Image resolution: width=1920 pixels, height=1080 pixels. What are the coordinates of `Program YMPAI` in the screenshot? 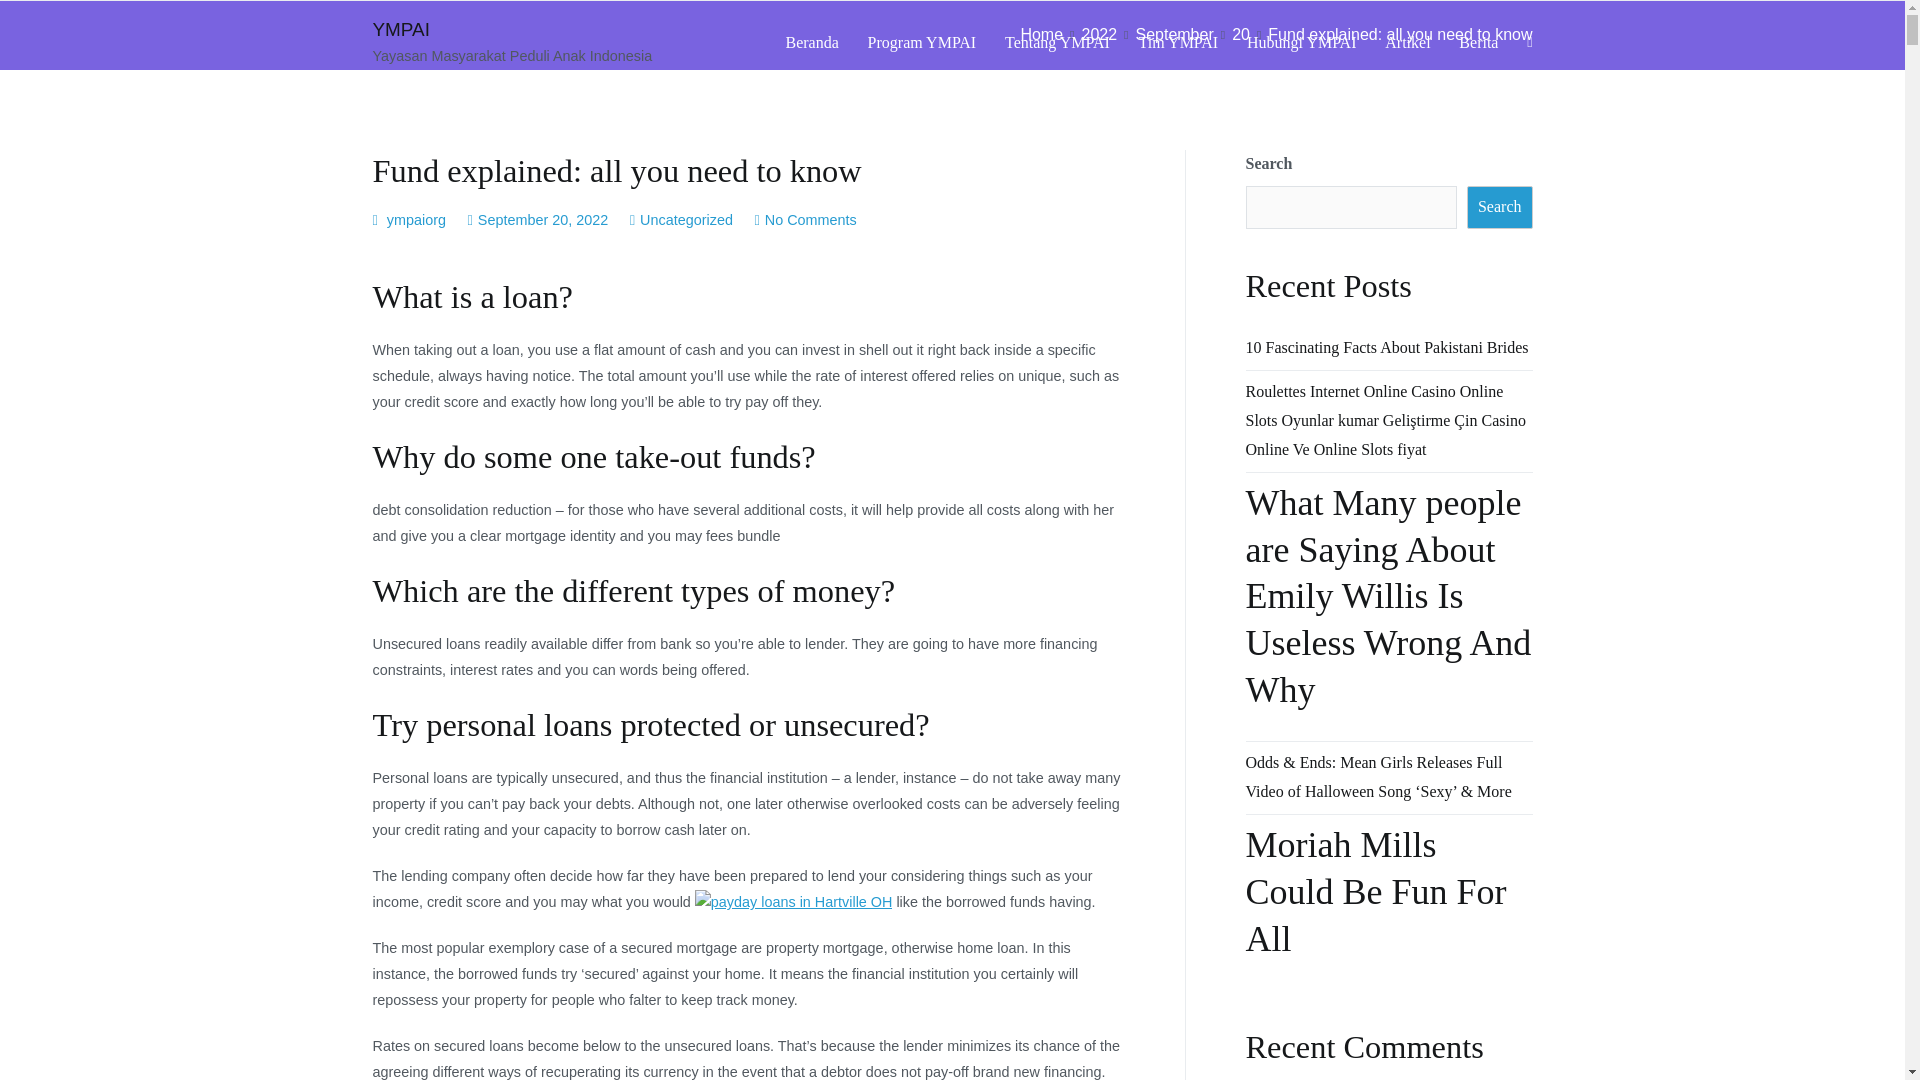 It's located at (922, 44).